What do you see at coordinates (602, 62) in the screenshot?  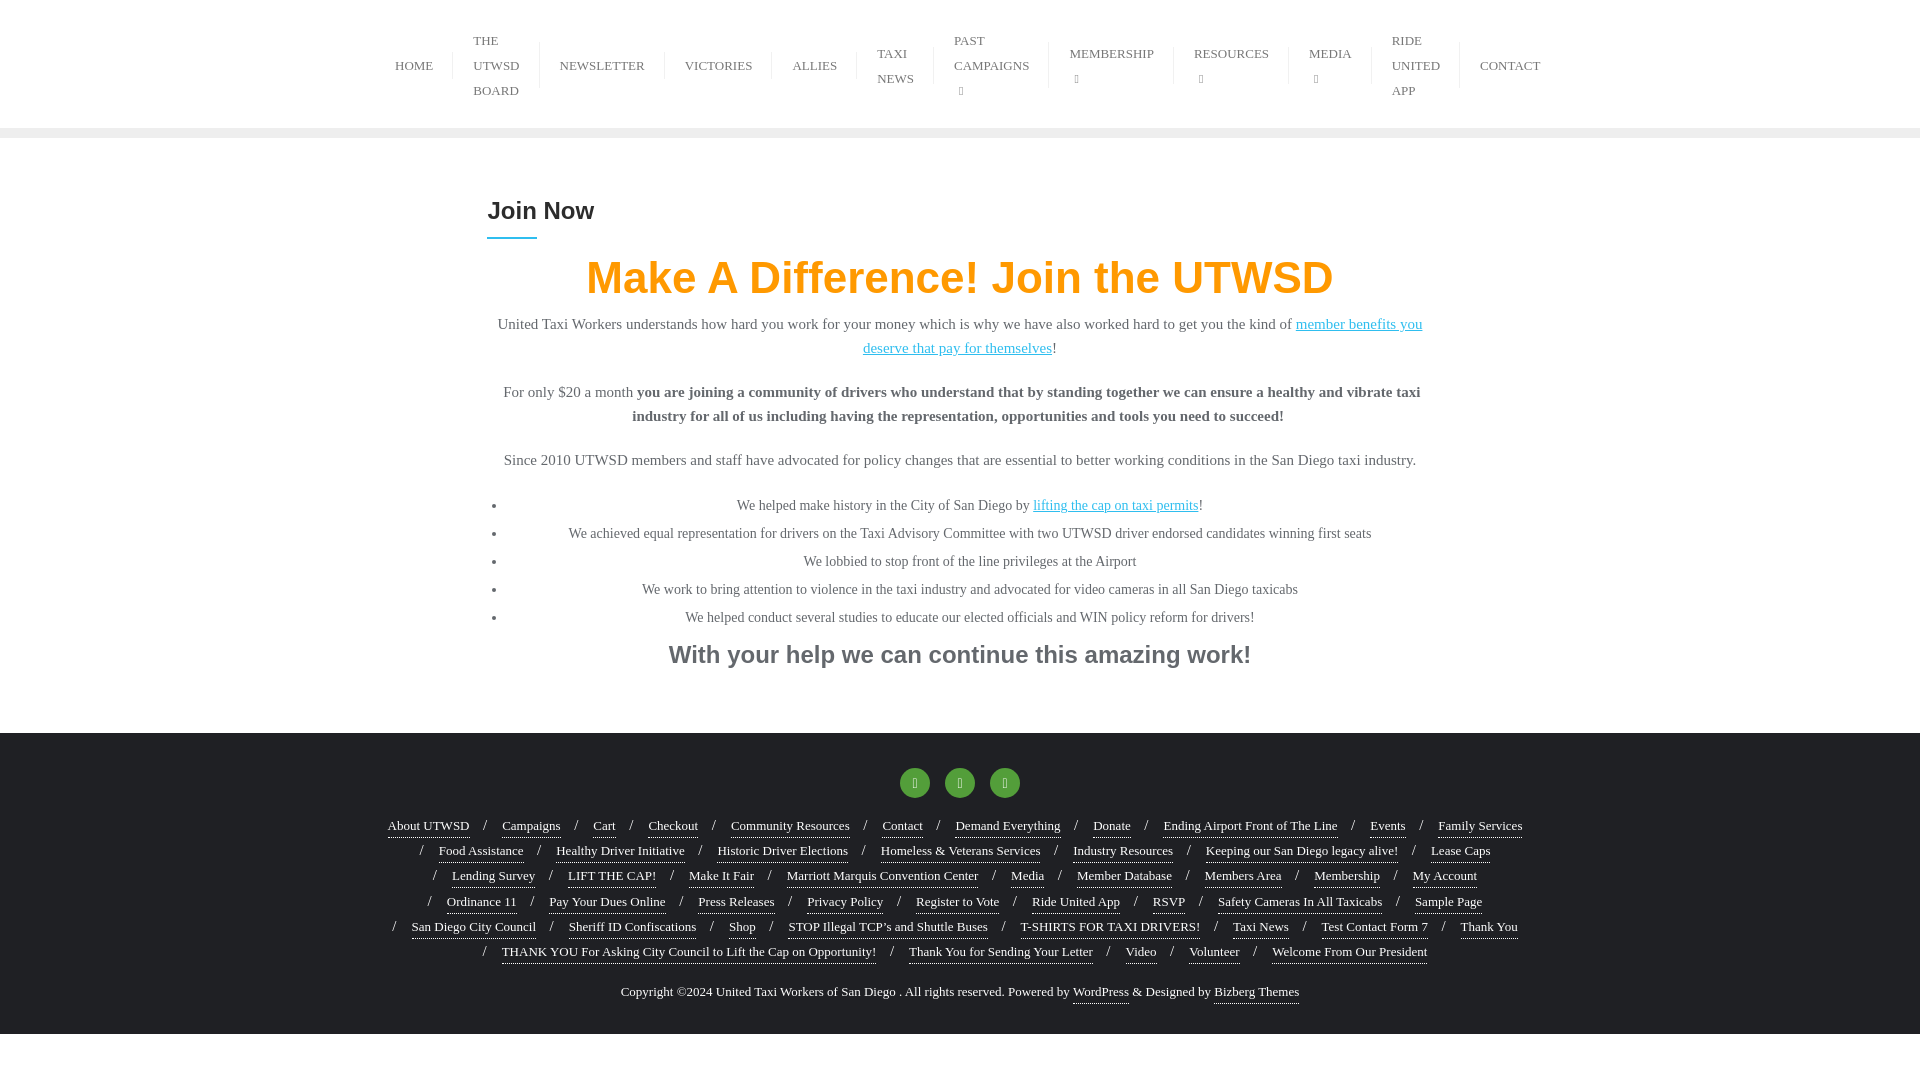 I see `NEWSLETTER` at bounding box center [602, 62].